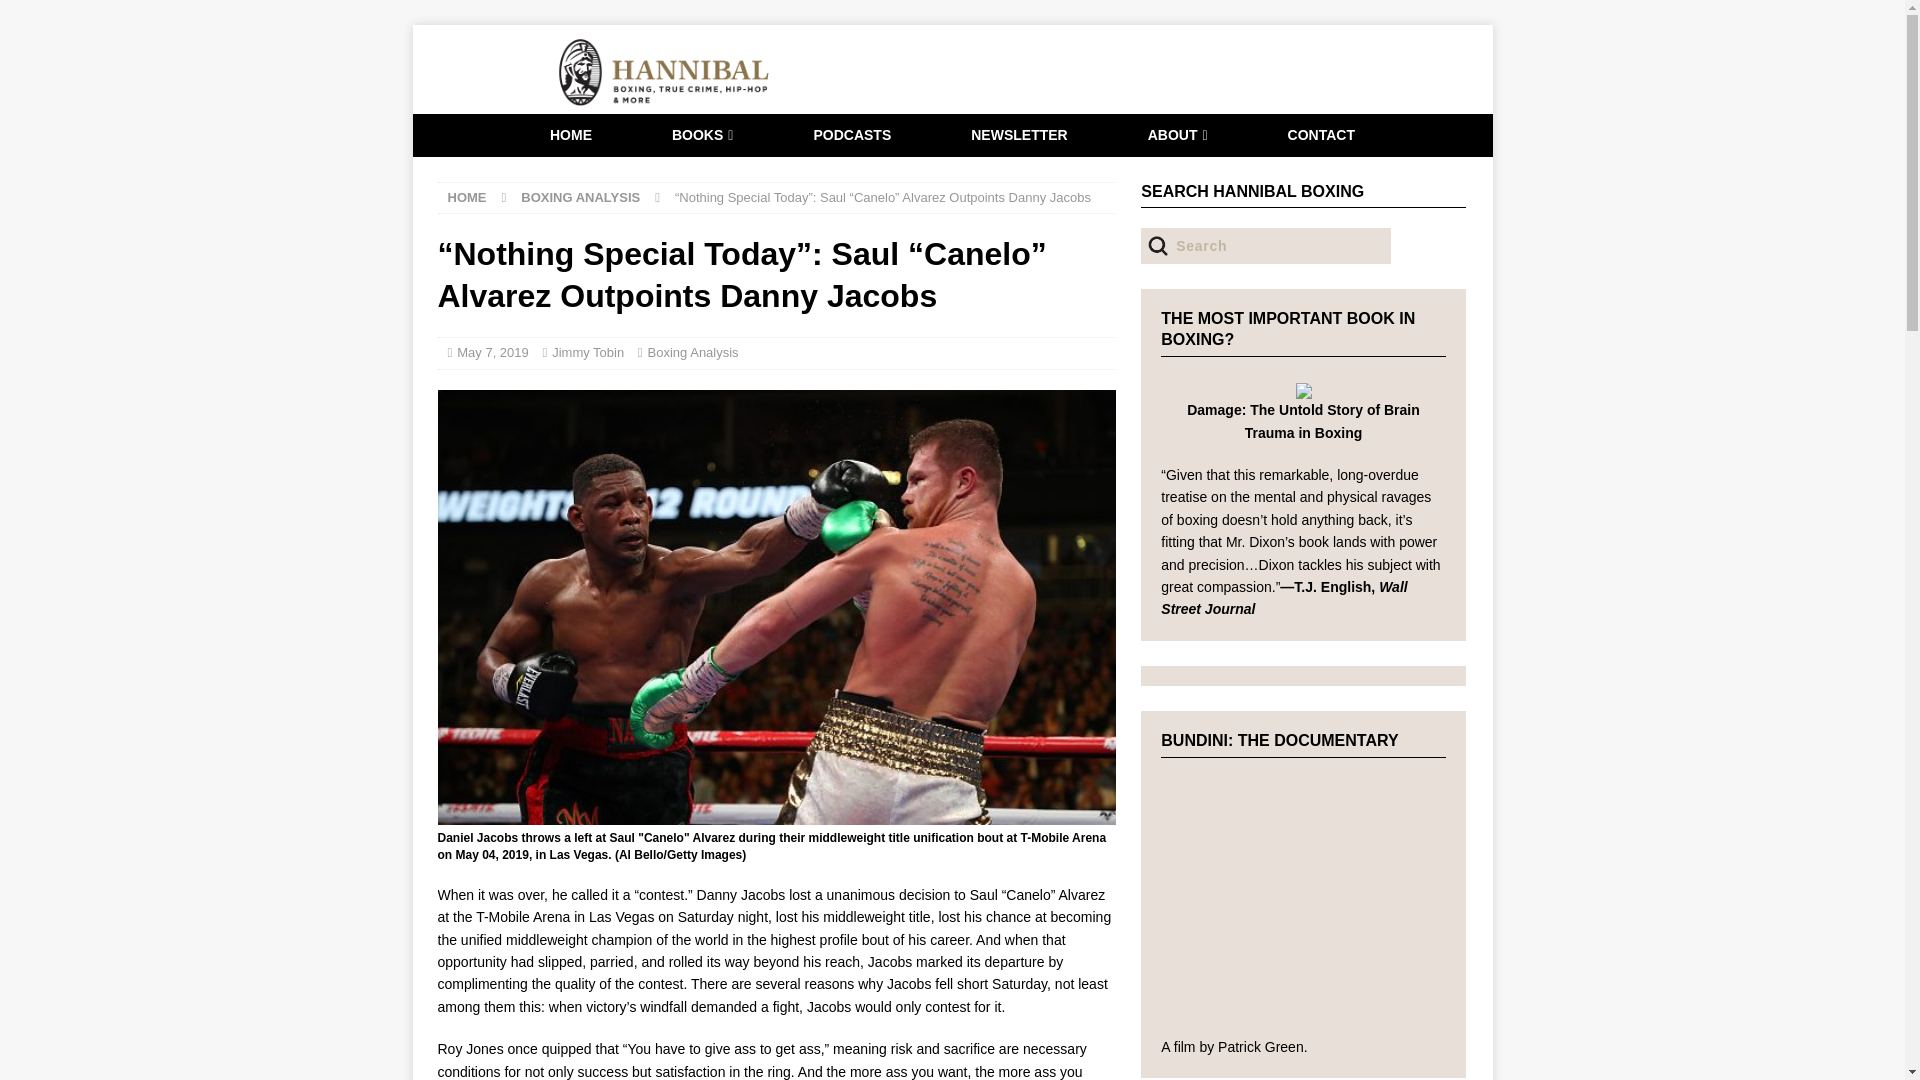 The width and height of the screenshot is (1920, 1080). I want to click on PODCASTS, so click(852, 134).